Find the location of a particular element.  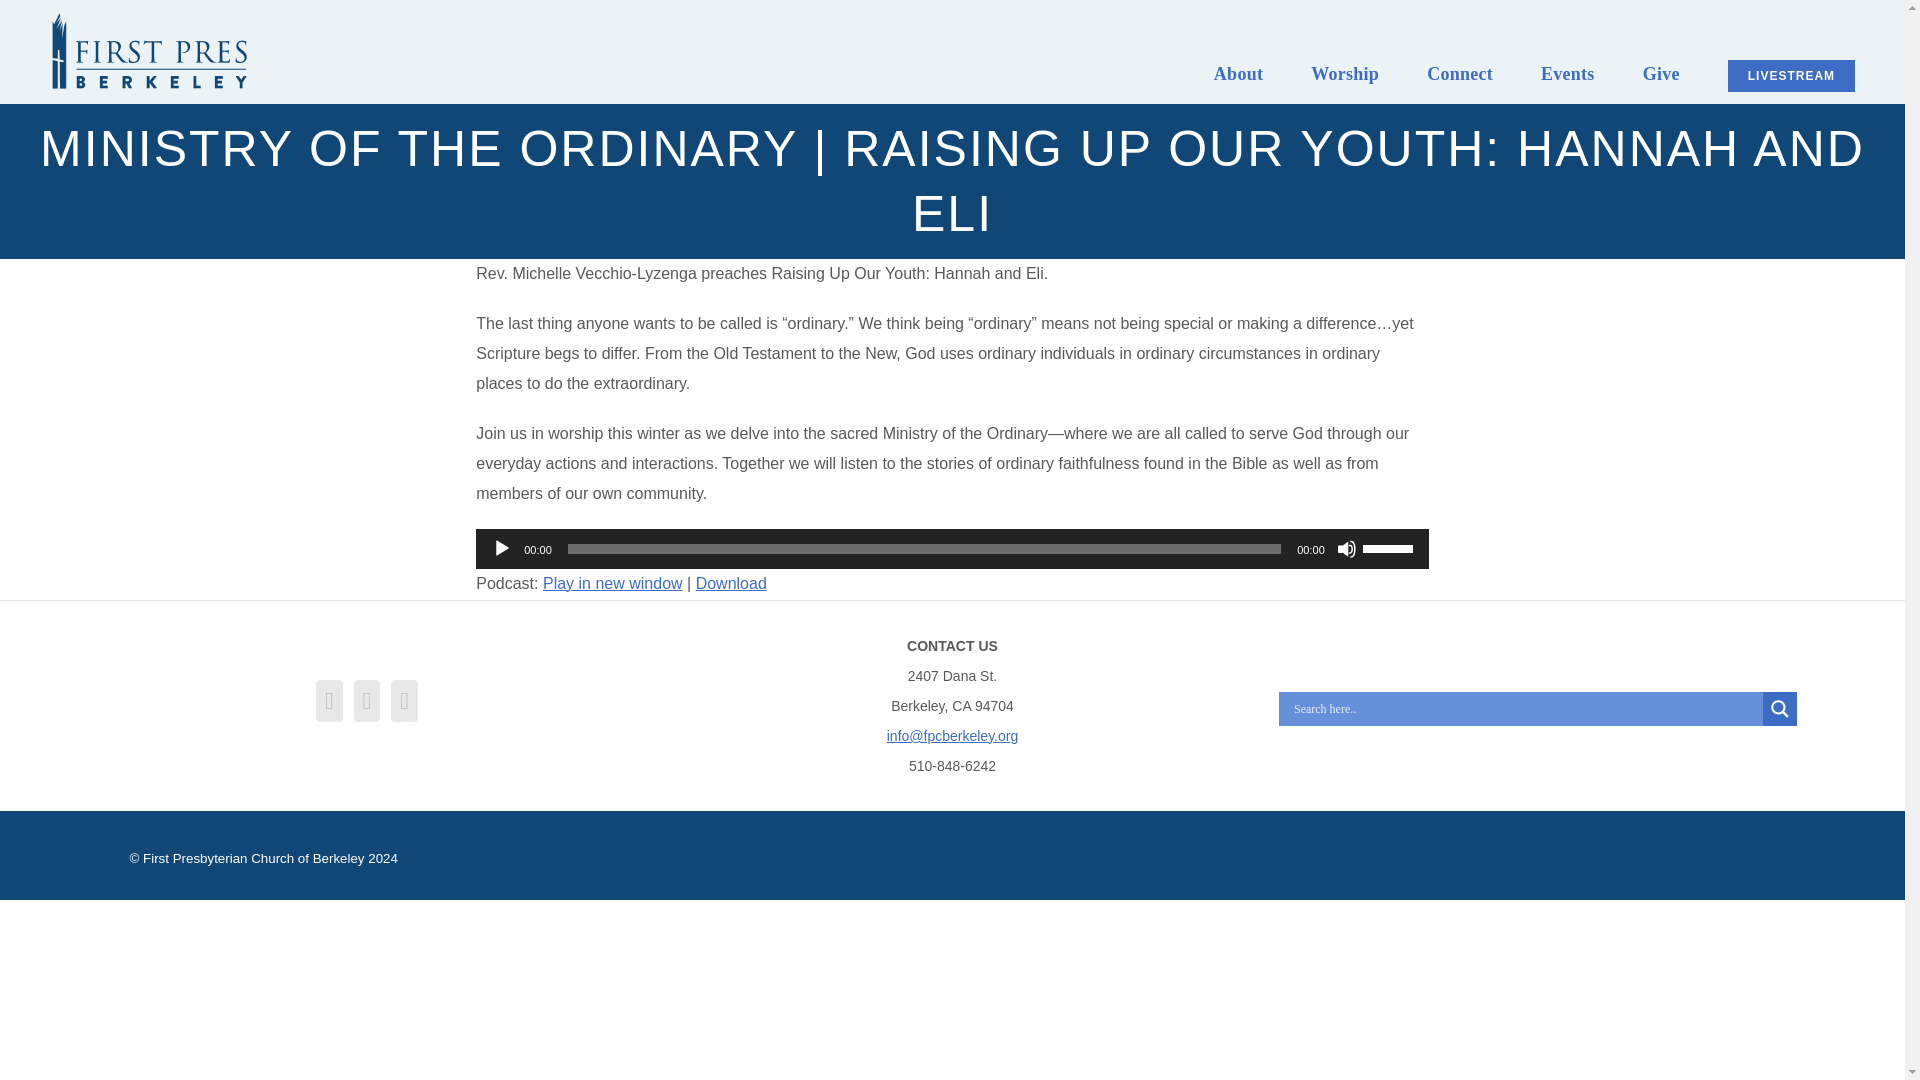

Play is located at coordinates (502, 548).